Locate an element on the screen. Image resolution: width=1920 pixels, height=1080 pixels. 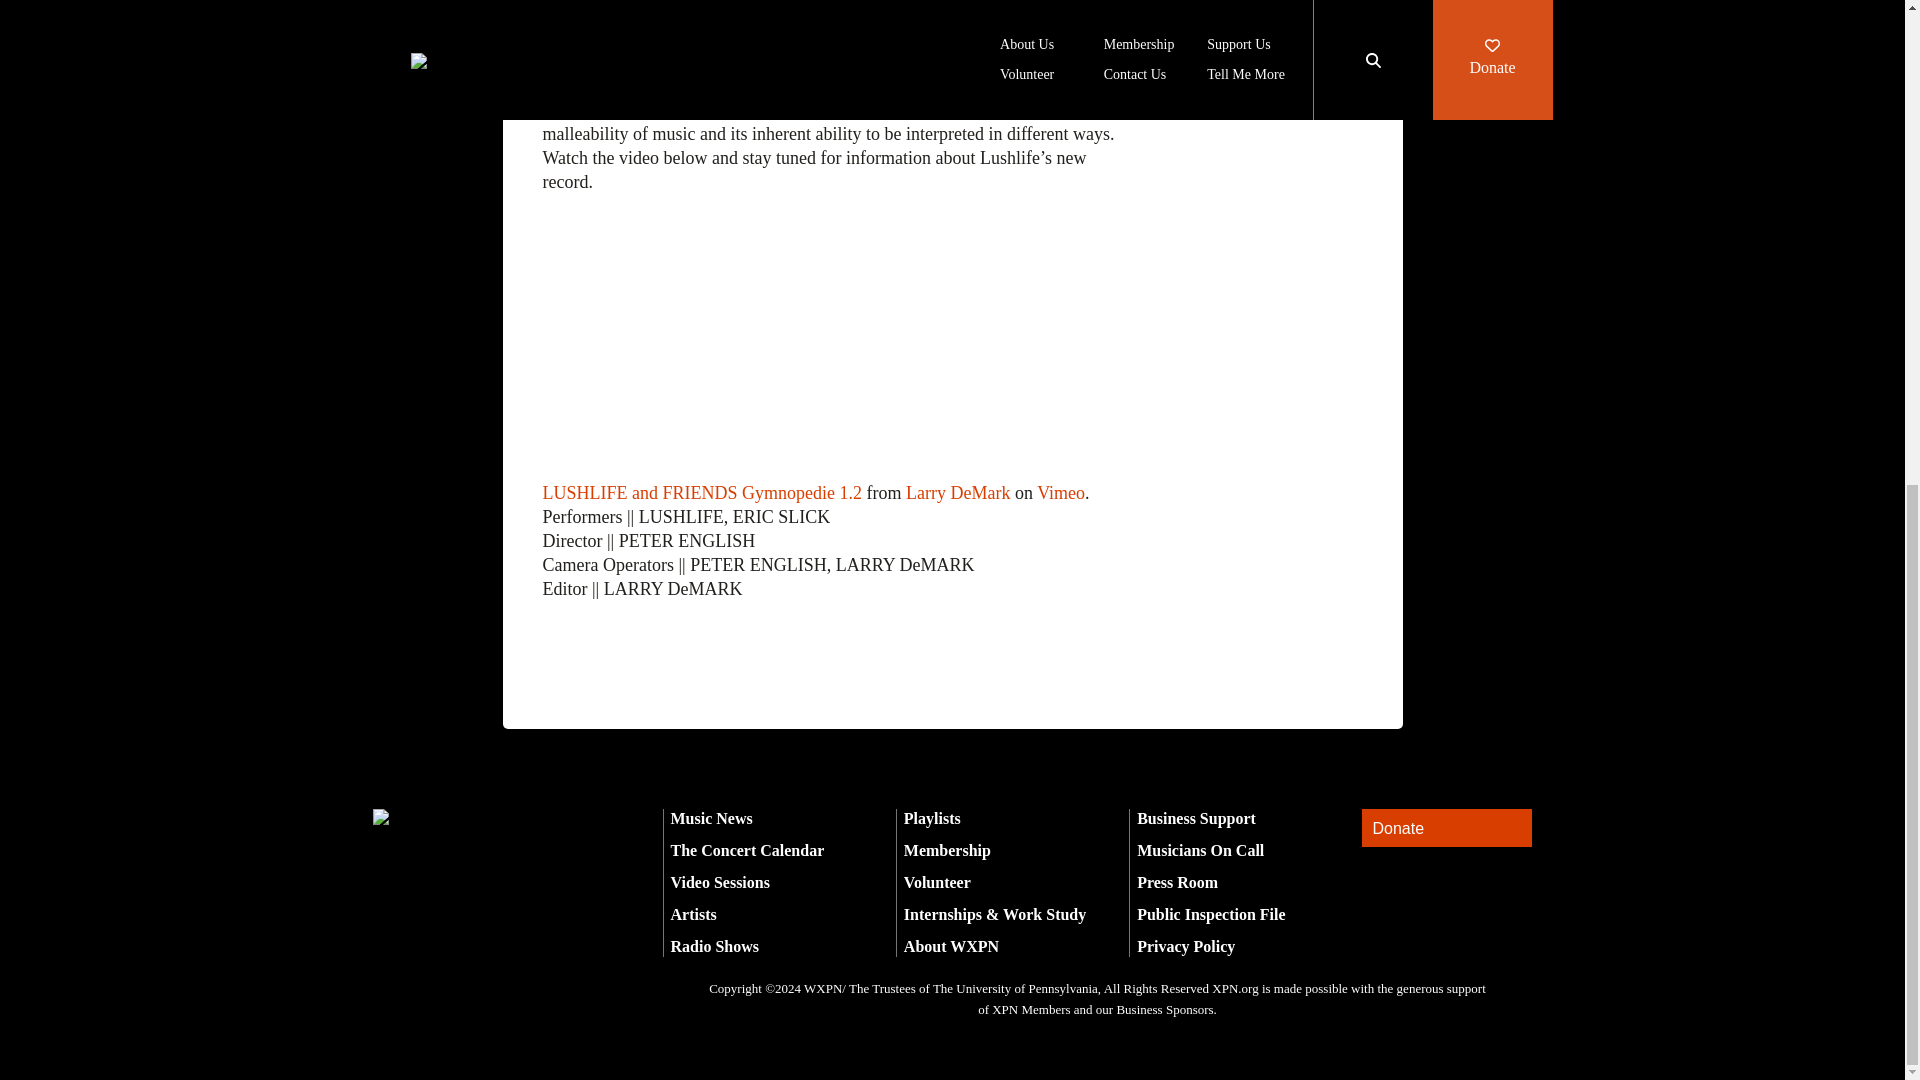
Volunteer is located at coordinates (938, 882).